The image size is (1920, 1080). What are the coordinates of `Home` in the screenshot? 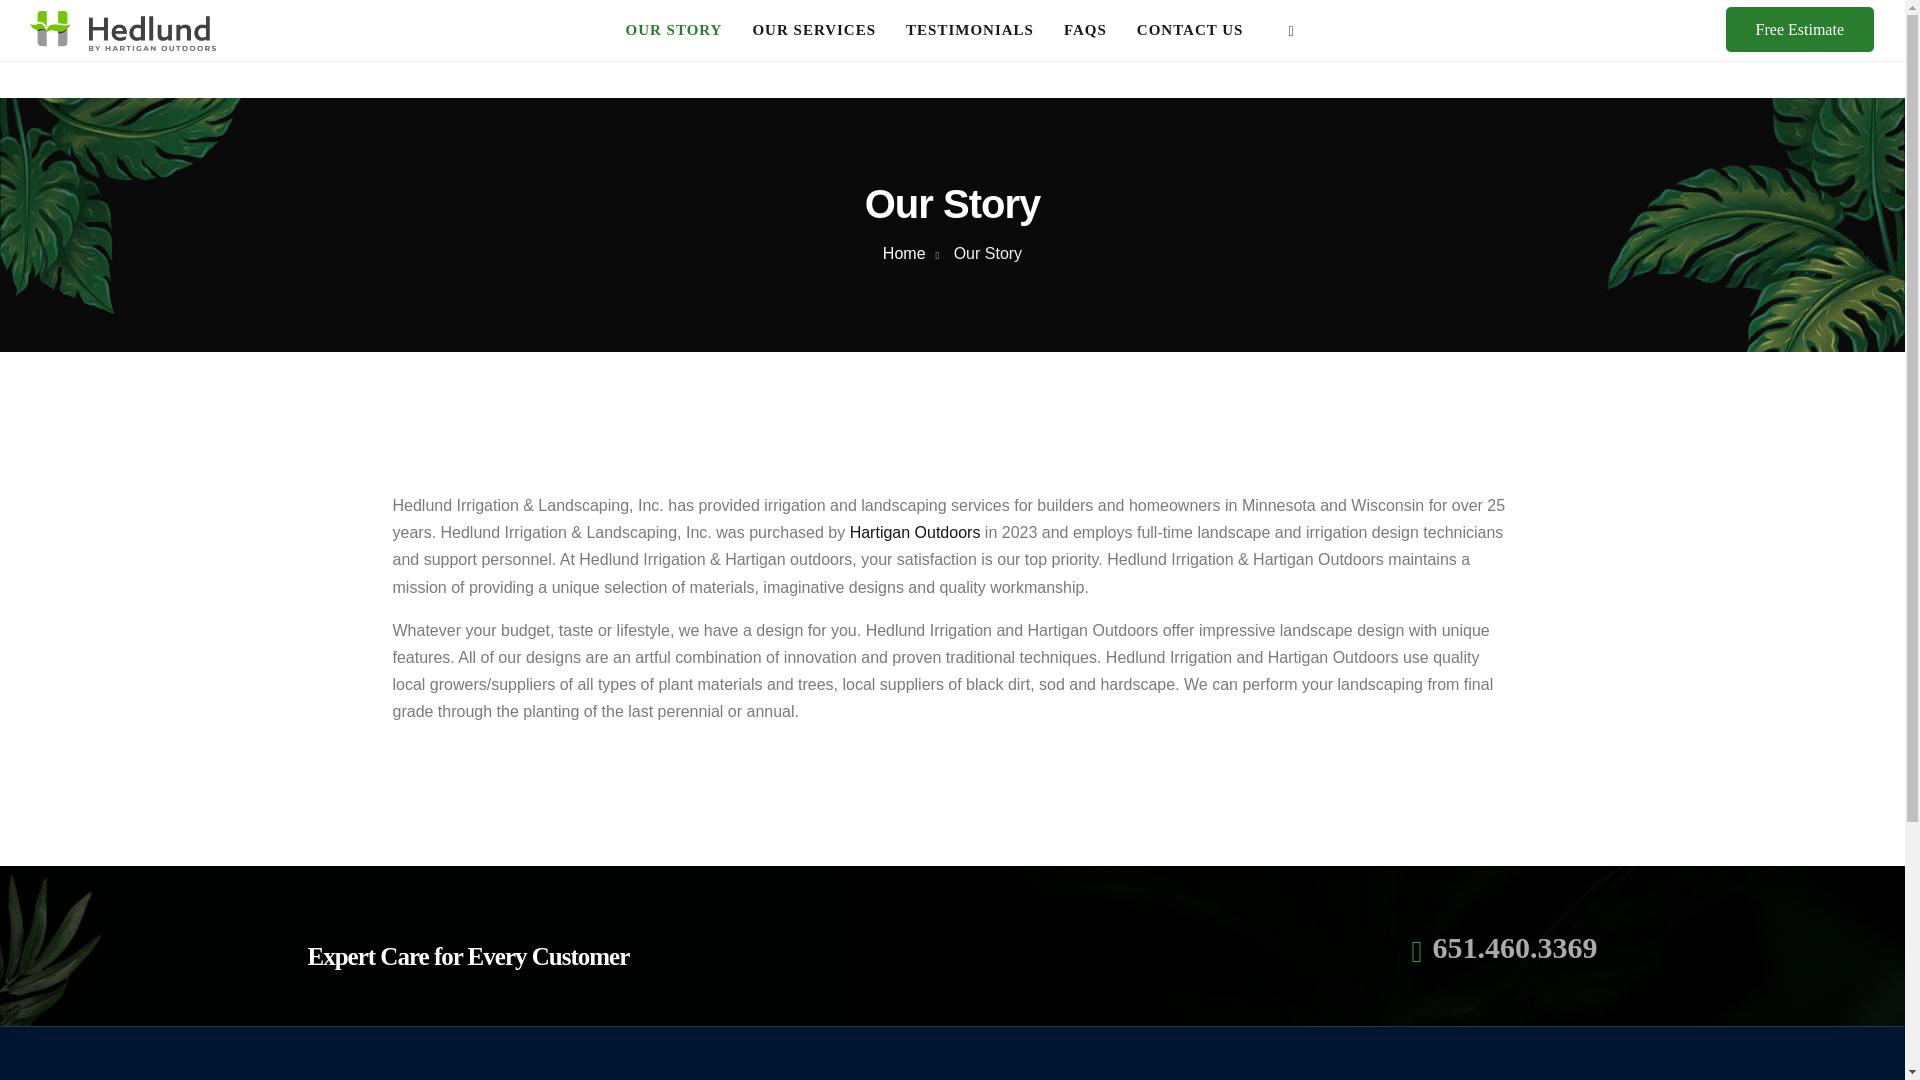 It's located at (904, 254).